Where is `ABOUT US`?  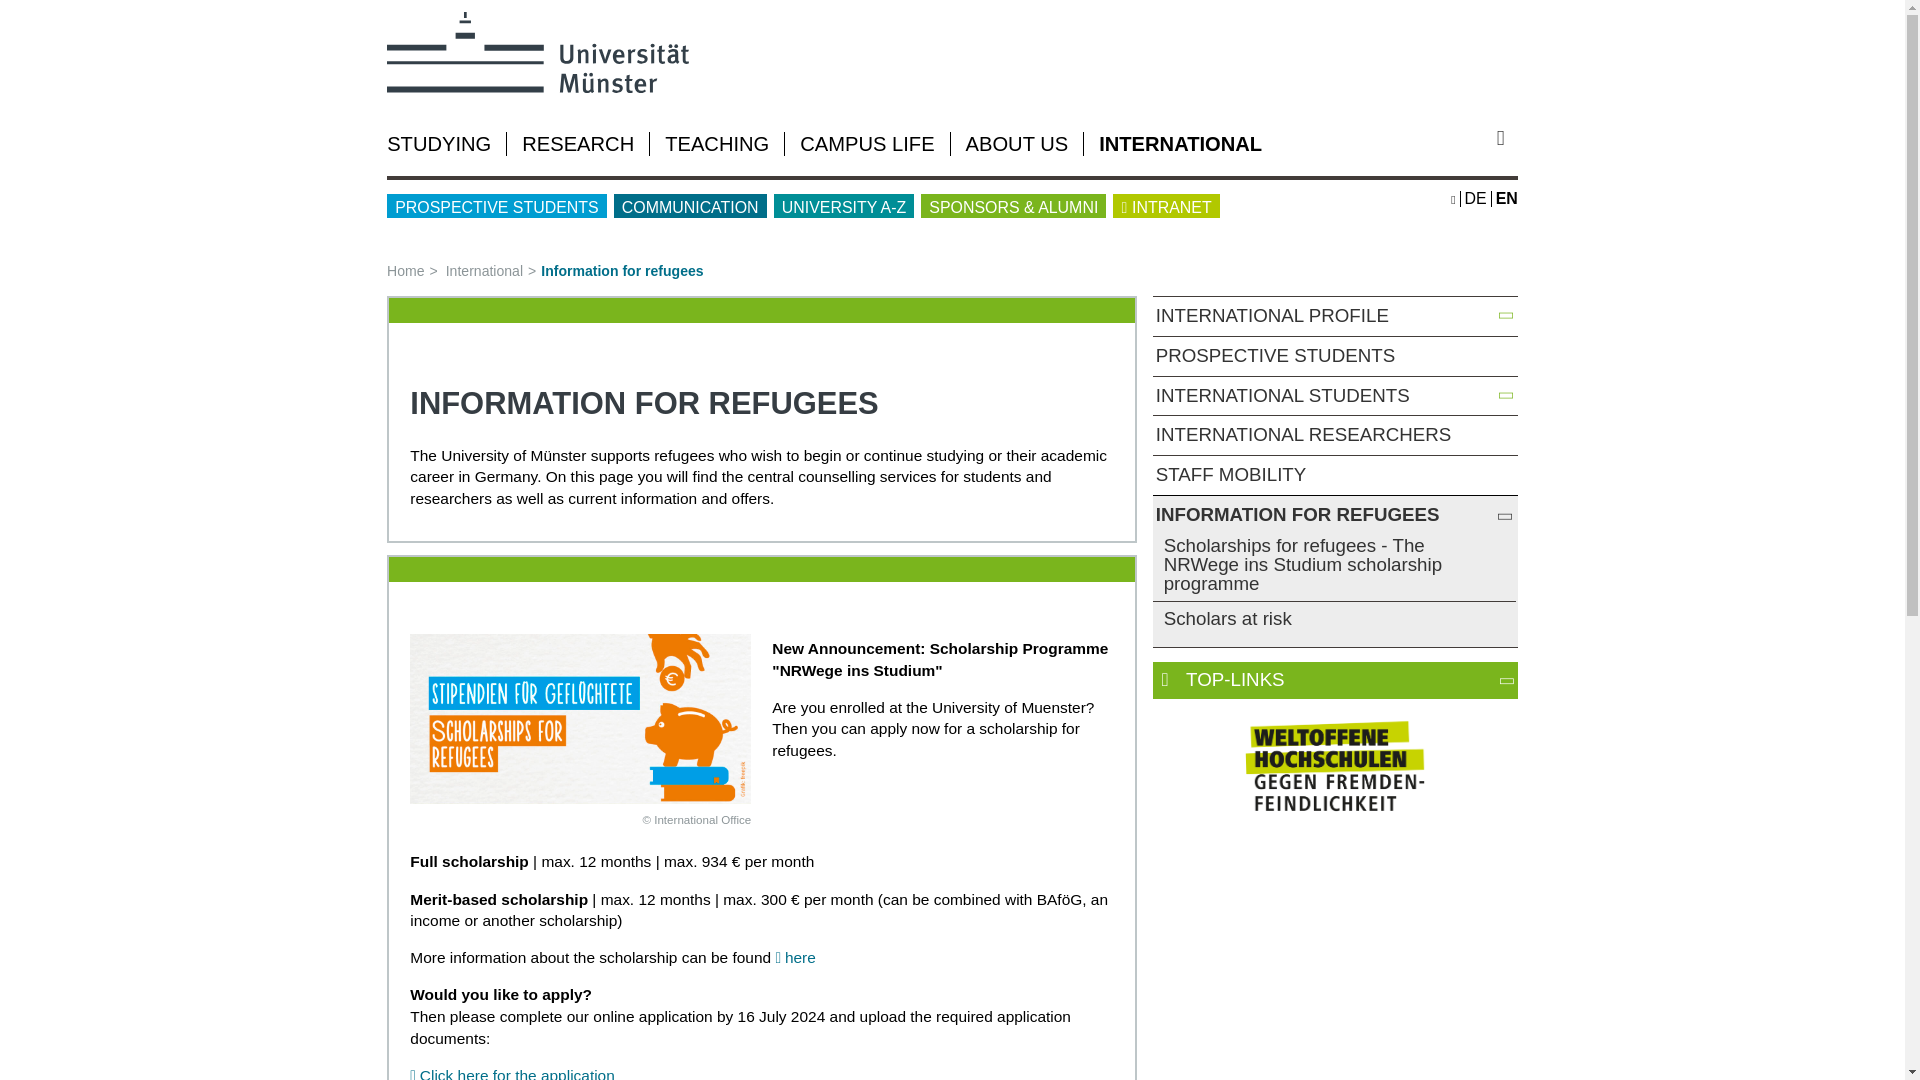 ABOUT US is located at coordinates (1017, 144).